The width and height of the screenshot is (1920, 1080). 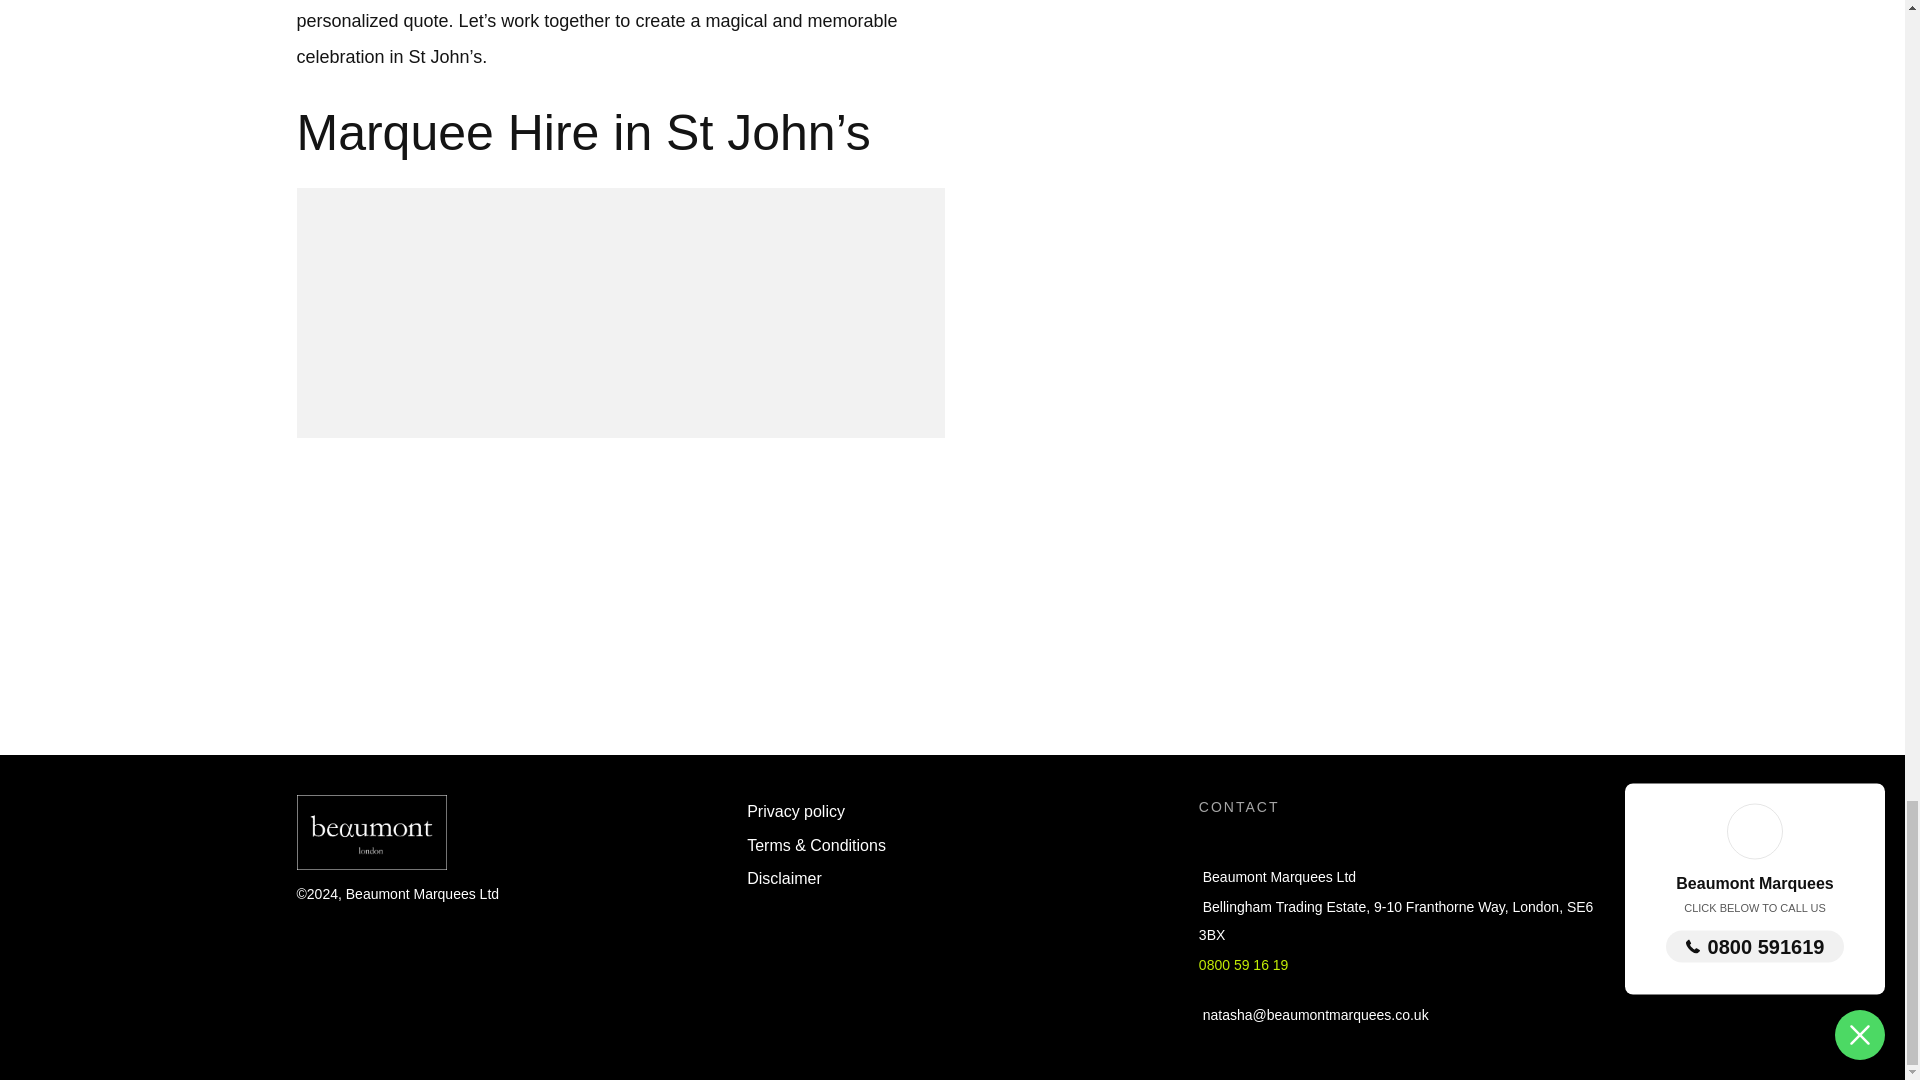 I want to click on 0800 59 16 19, so click(x=1243, y=964).